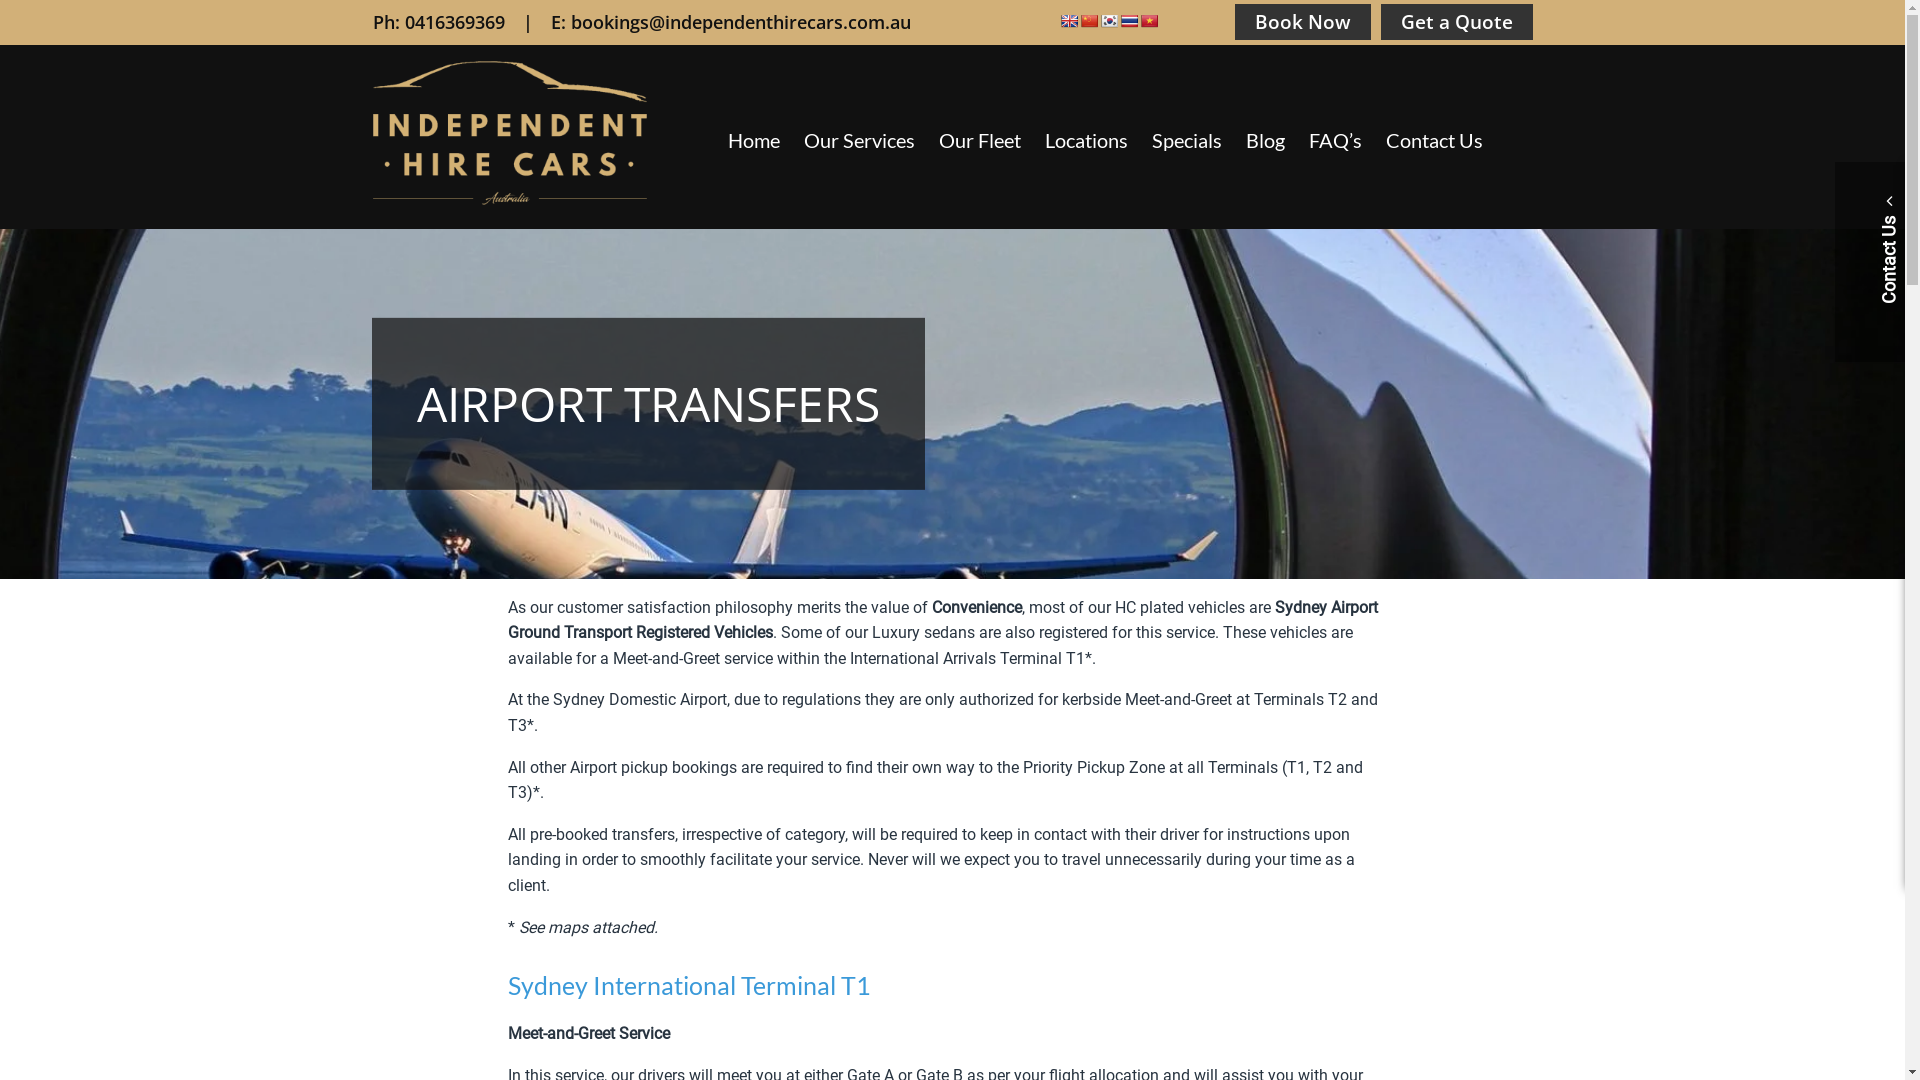 The image size is (1920, 1080). Describe the element at coordinates (509, 200) in the screenshot. I see `home` at that location.